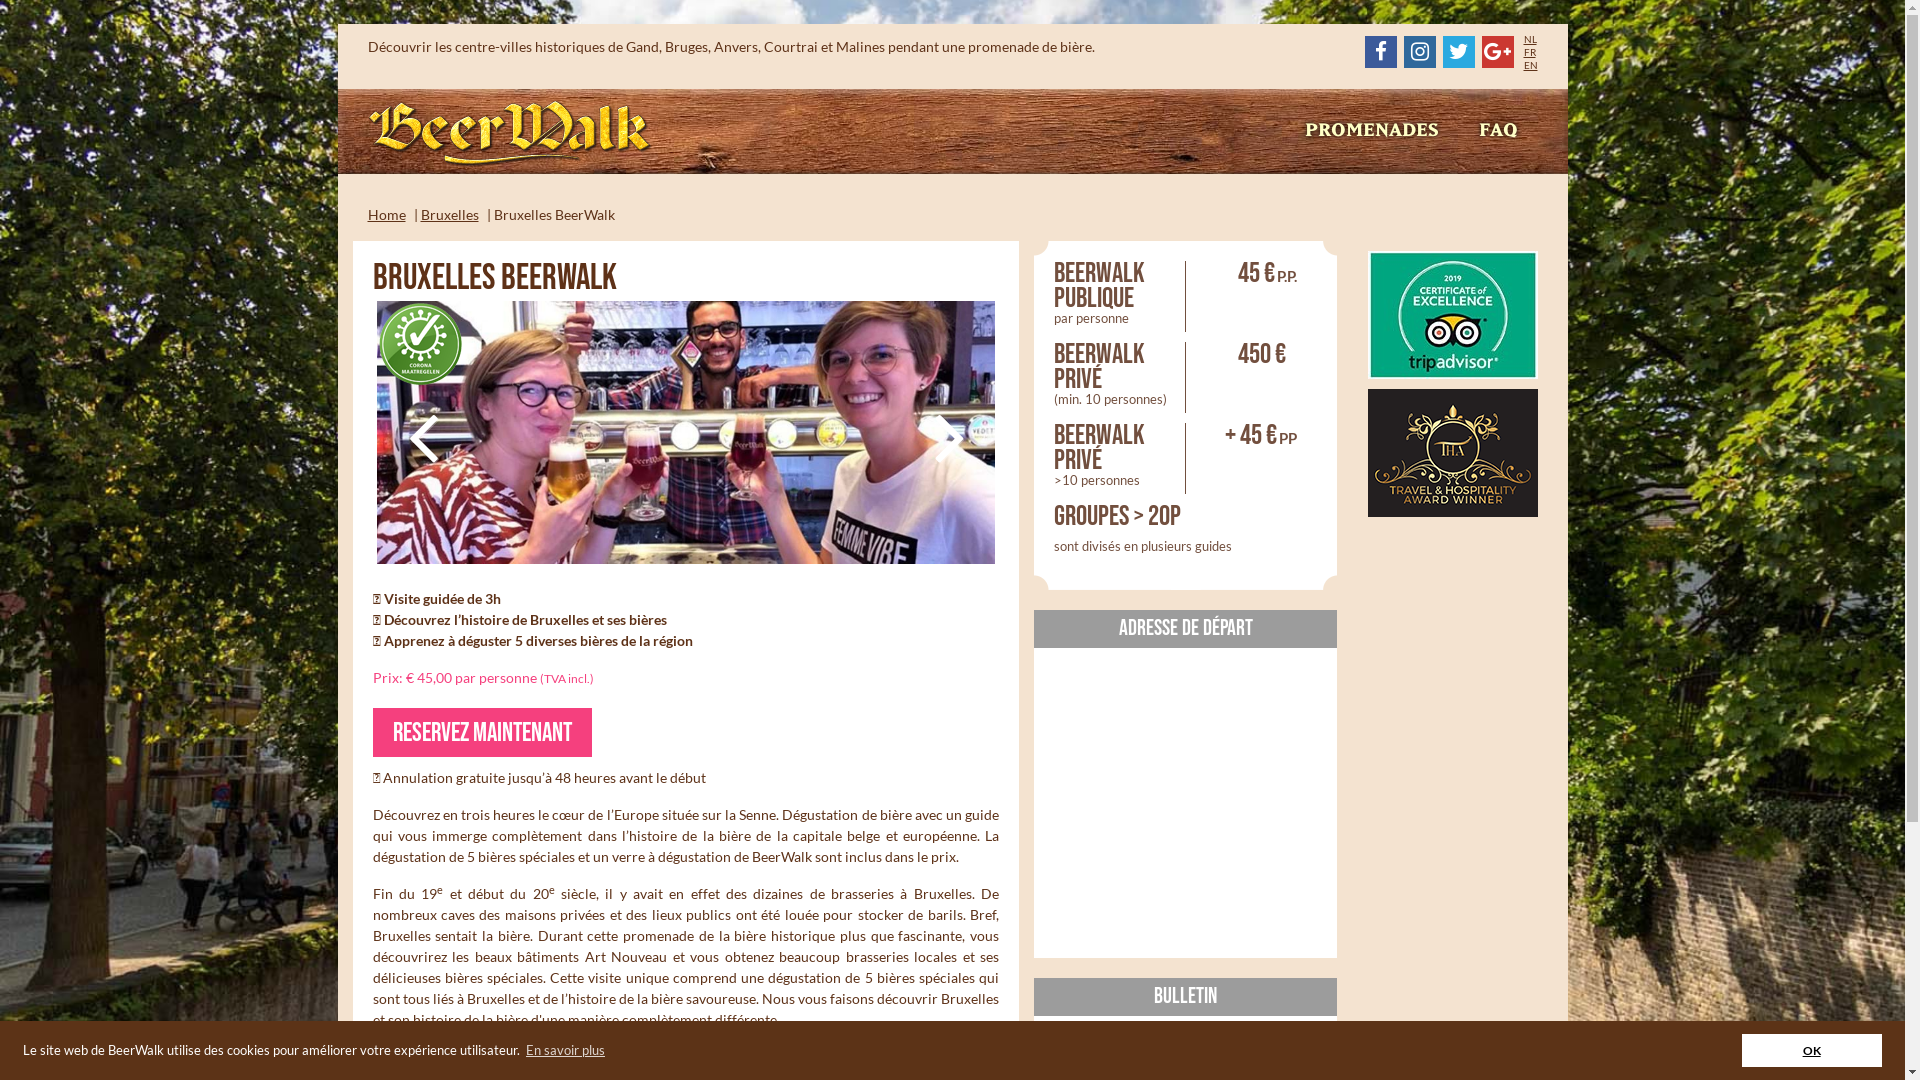 The width and height of the screenshot is (1920, 1080). Describe the element at coordinates (1371, 131) in the screenshot. I see `promenades` at that location.